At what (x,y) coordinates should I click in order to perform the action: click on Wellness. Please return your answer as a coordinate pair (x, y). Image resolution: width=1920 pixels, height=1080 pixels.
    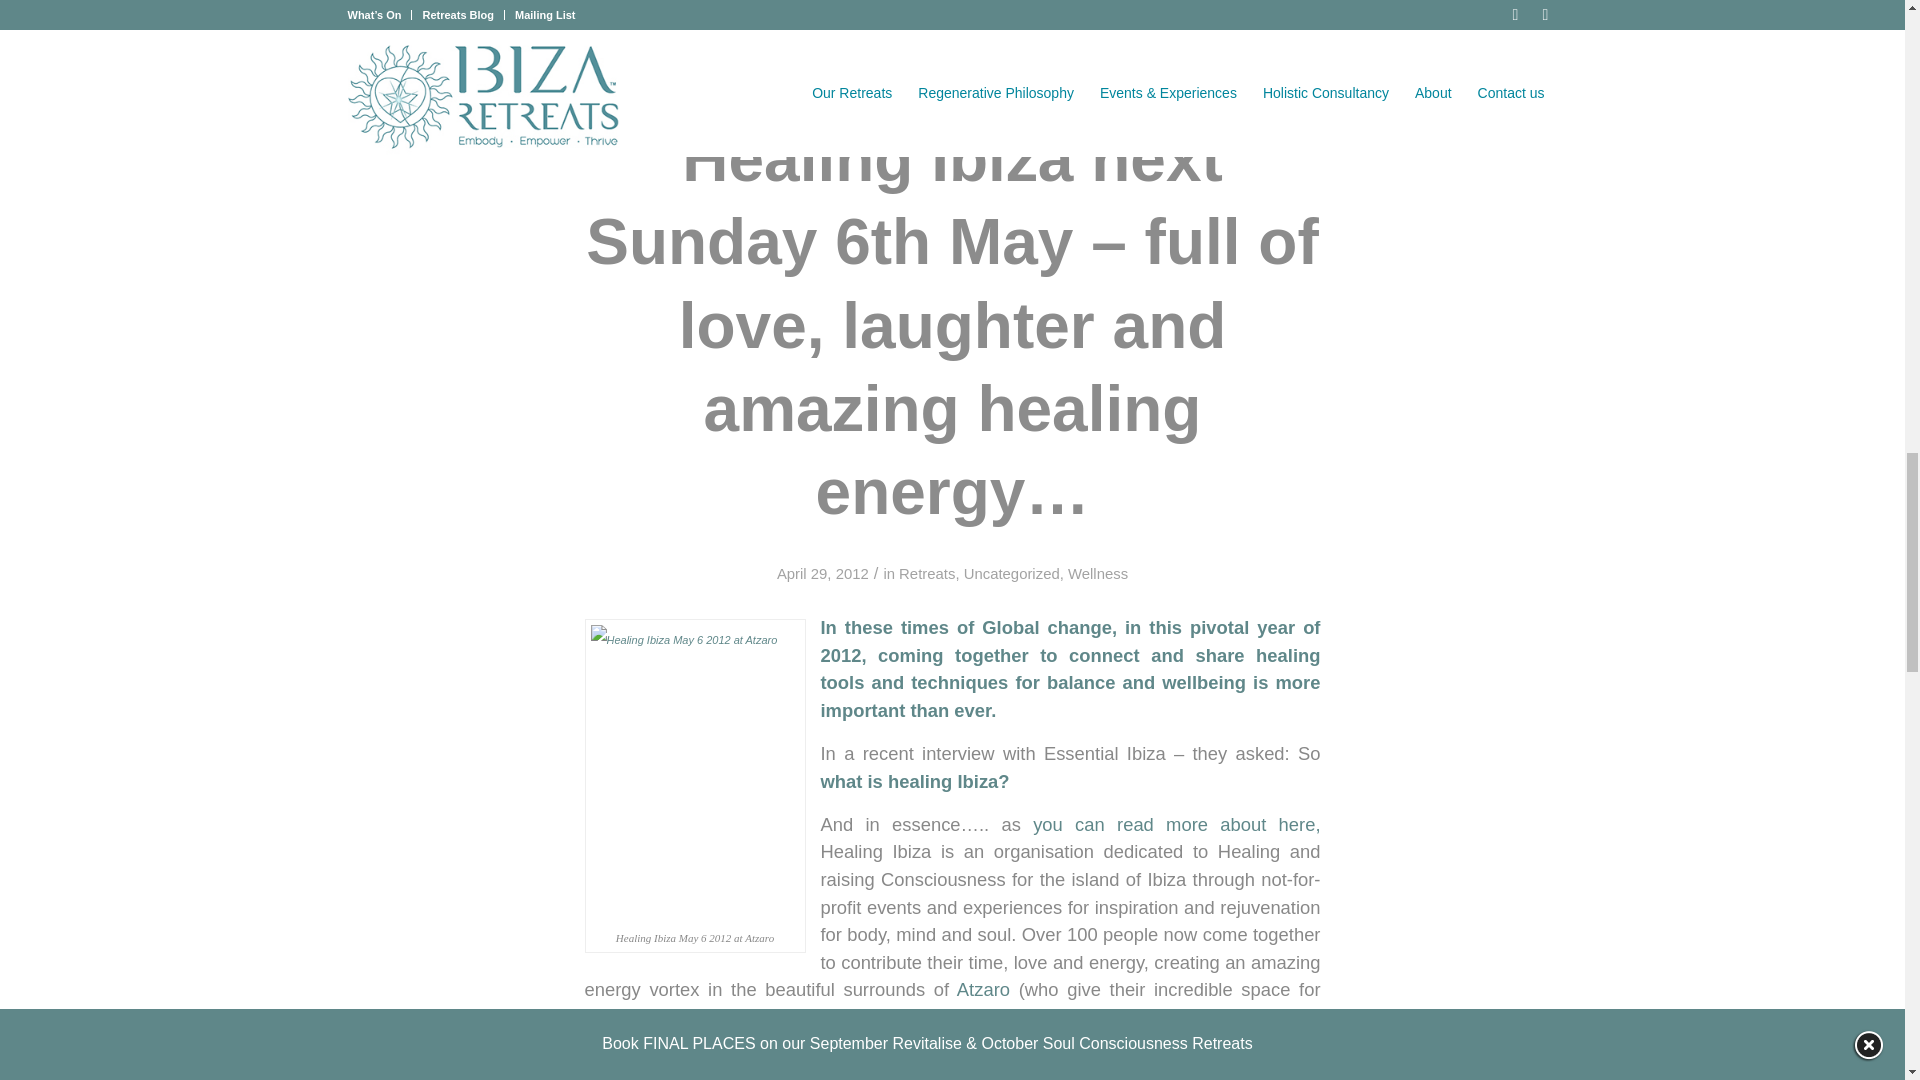
    Looking at the image, I should click on (1098, 574).